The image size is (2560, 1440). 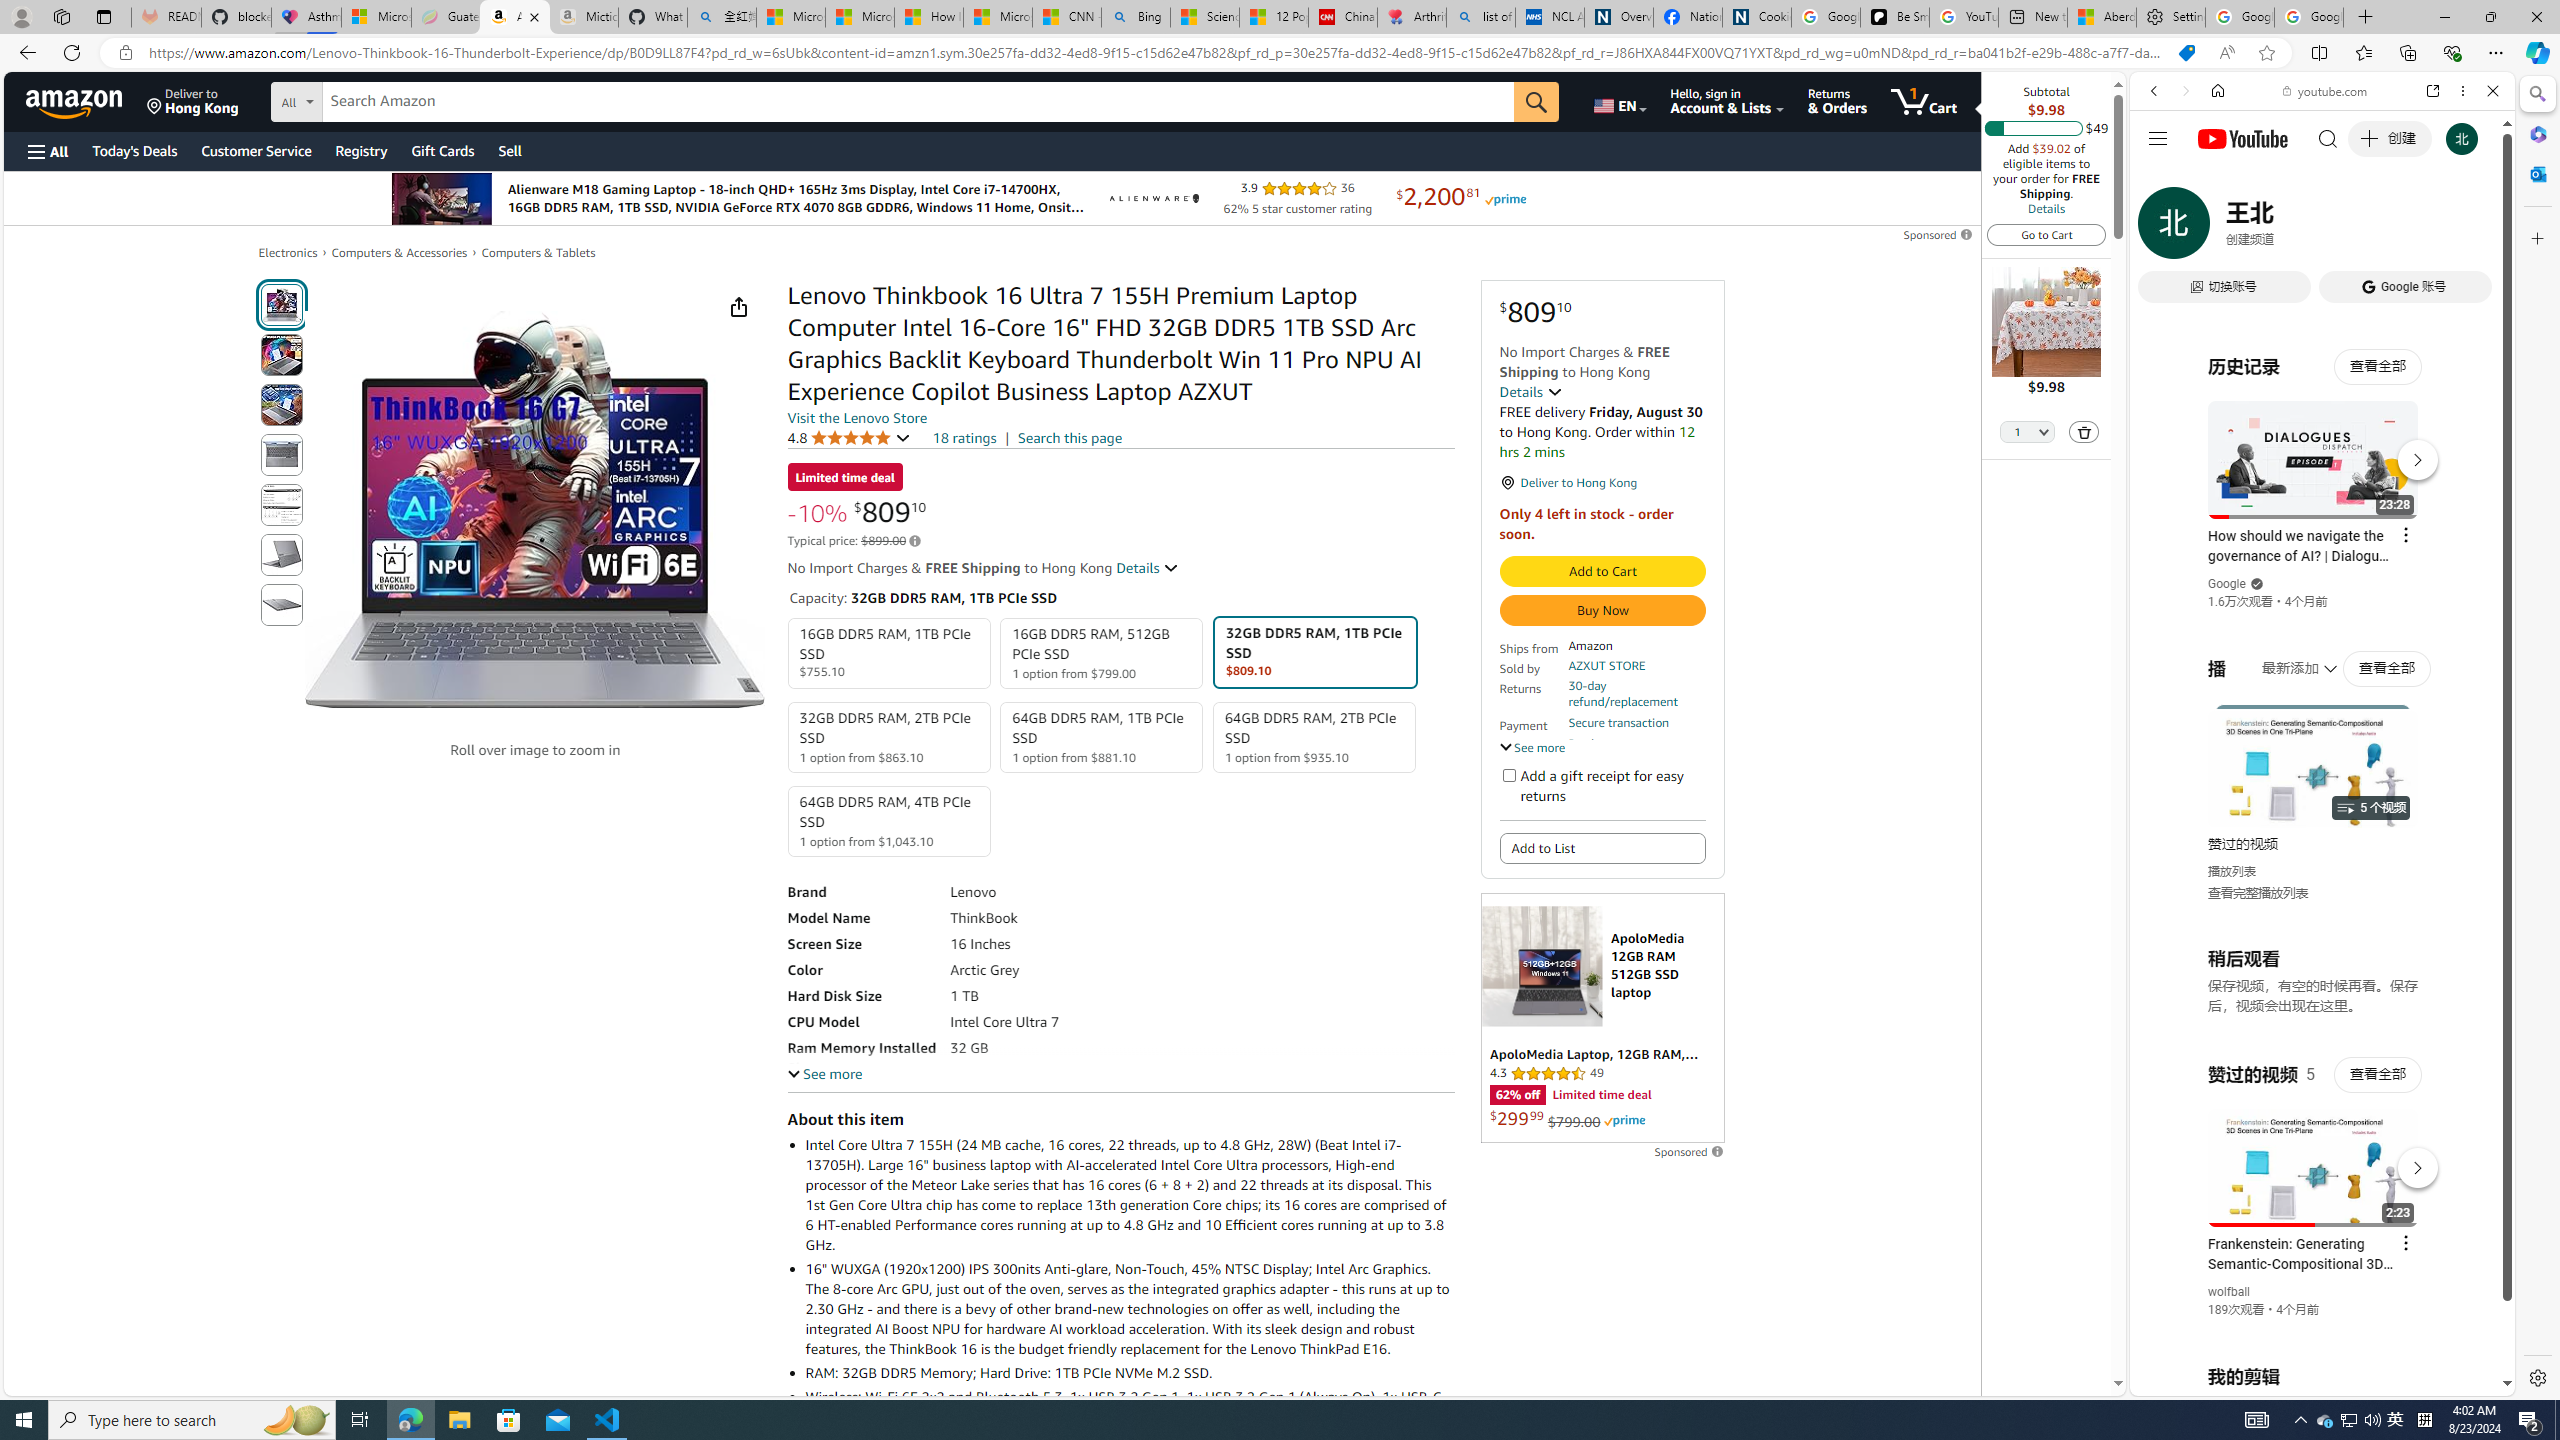 What do you see at coordinates (2027, 434) in the screenshot?
I see `Quantity Selector` at bounding box center [2027, 434].